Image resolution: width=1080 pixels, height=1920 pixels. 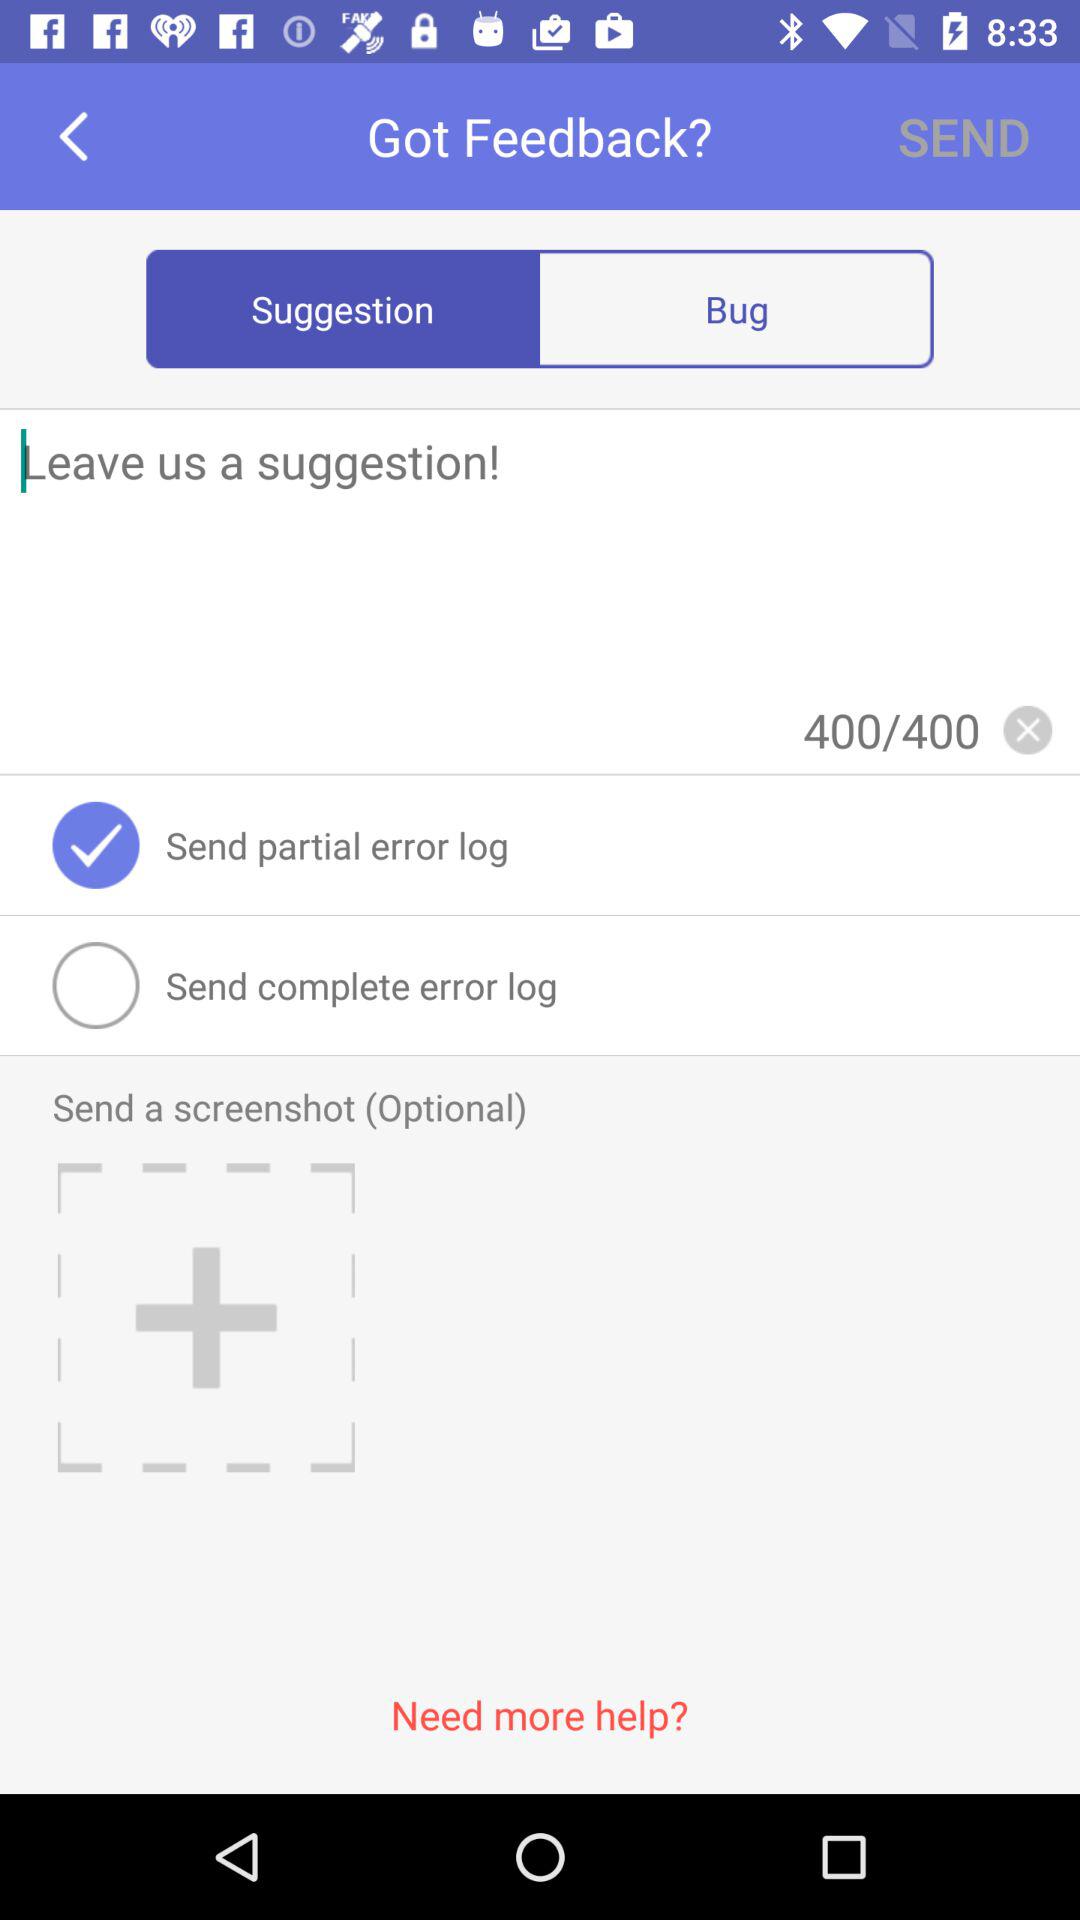 I want to click on open app to the left of send complete error icon, so click(x=96, y=984).